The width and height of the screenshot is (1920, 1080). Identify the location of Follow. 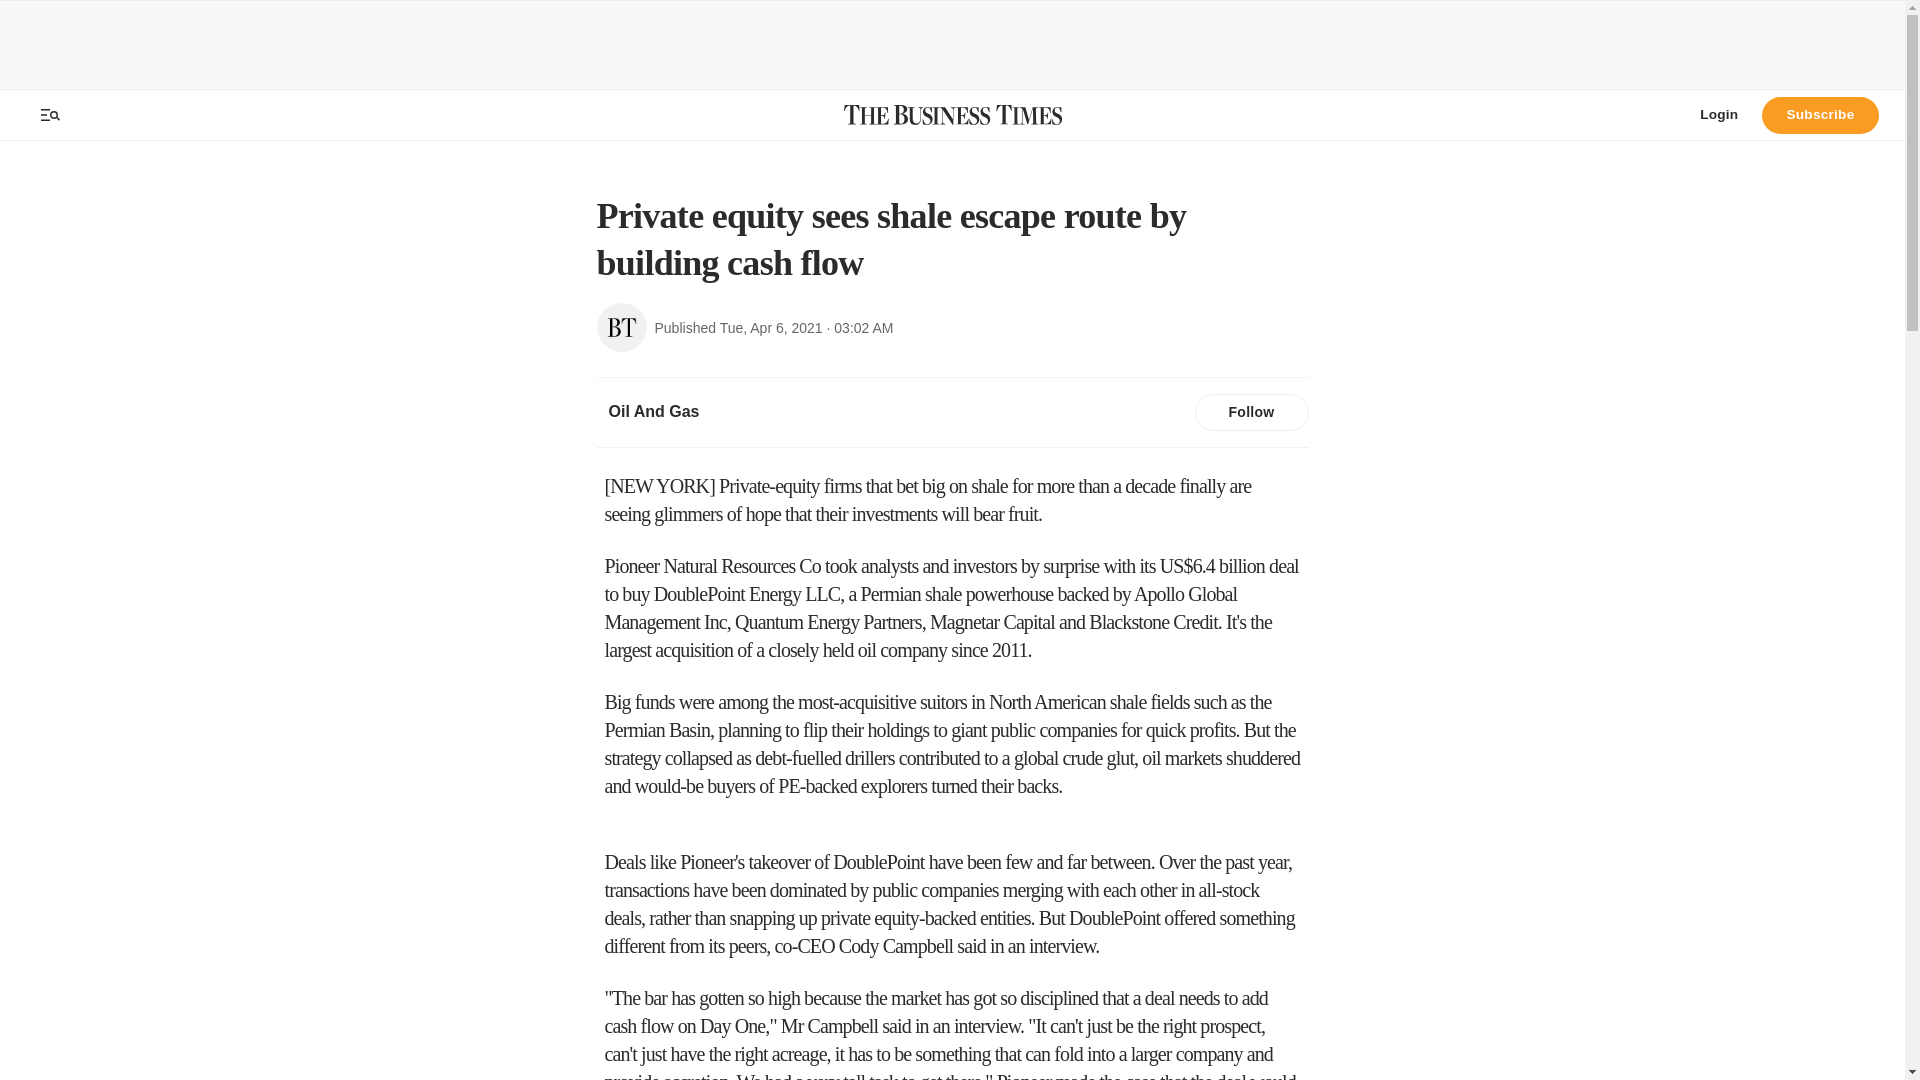
(1250, 413).